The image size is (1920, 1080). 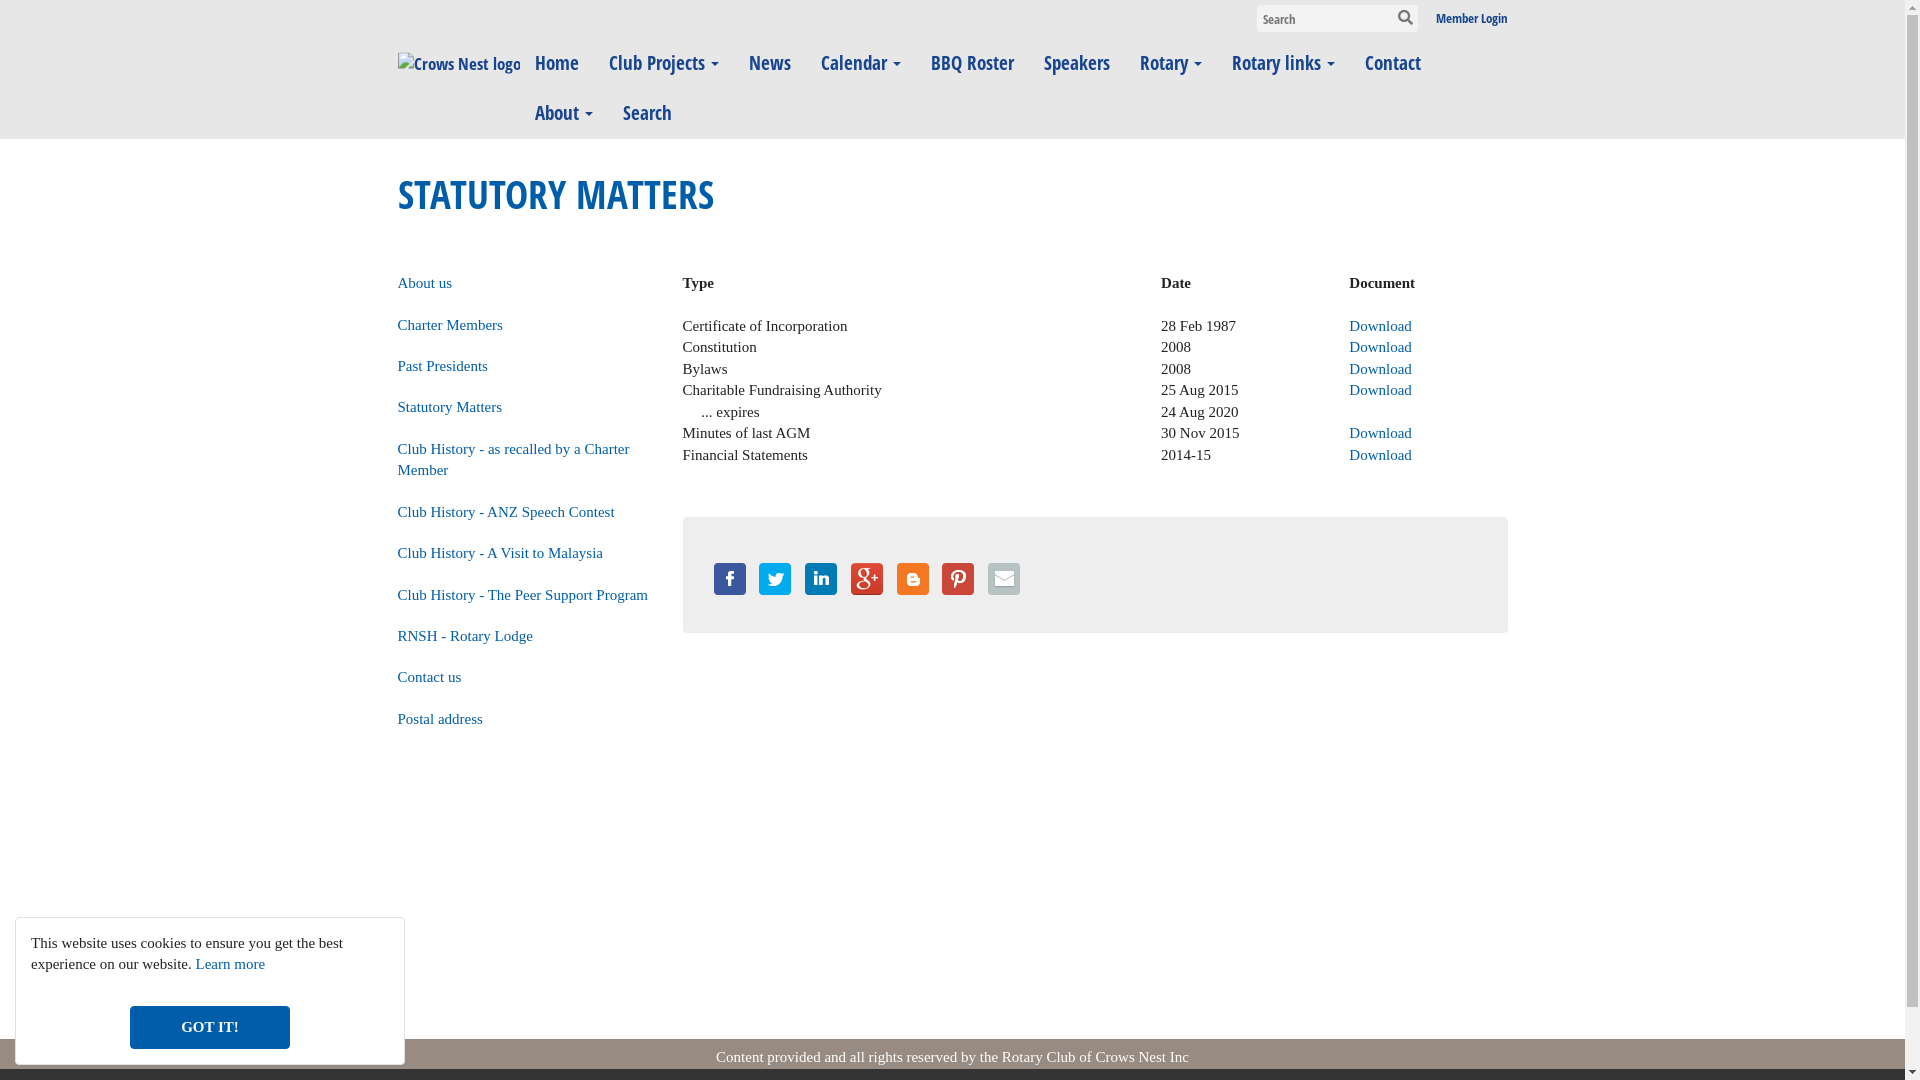 I want to click on Club History - ANZ Speech Contest, so click(x=506, y=512).